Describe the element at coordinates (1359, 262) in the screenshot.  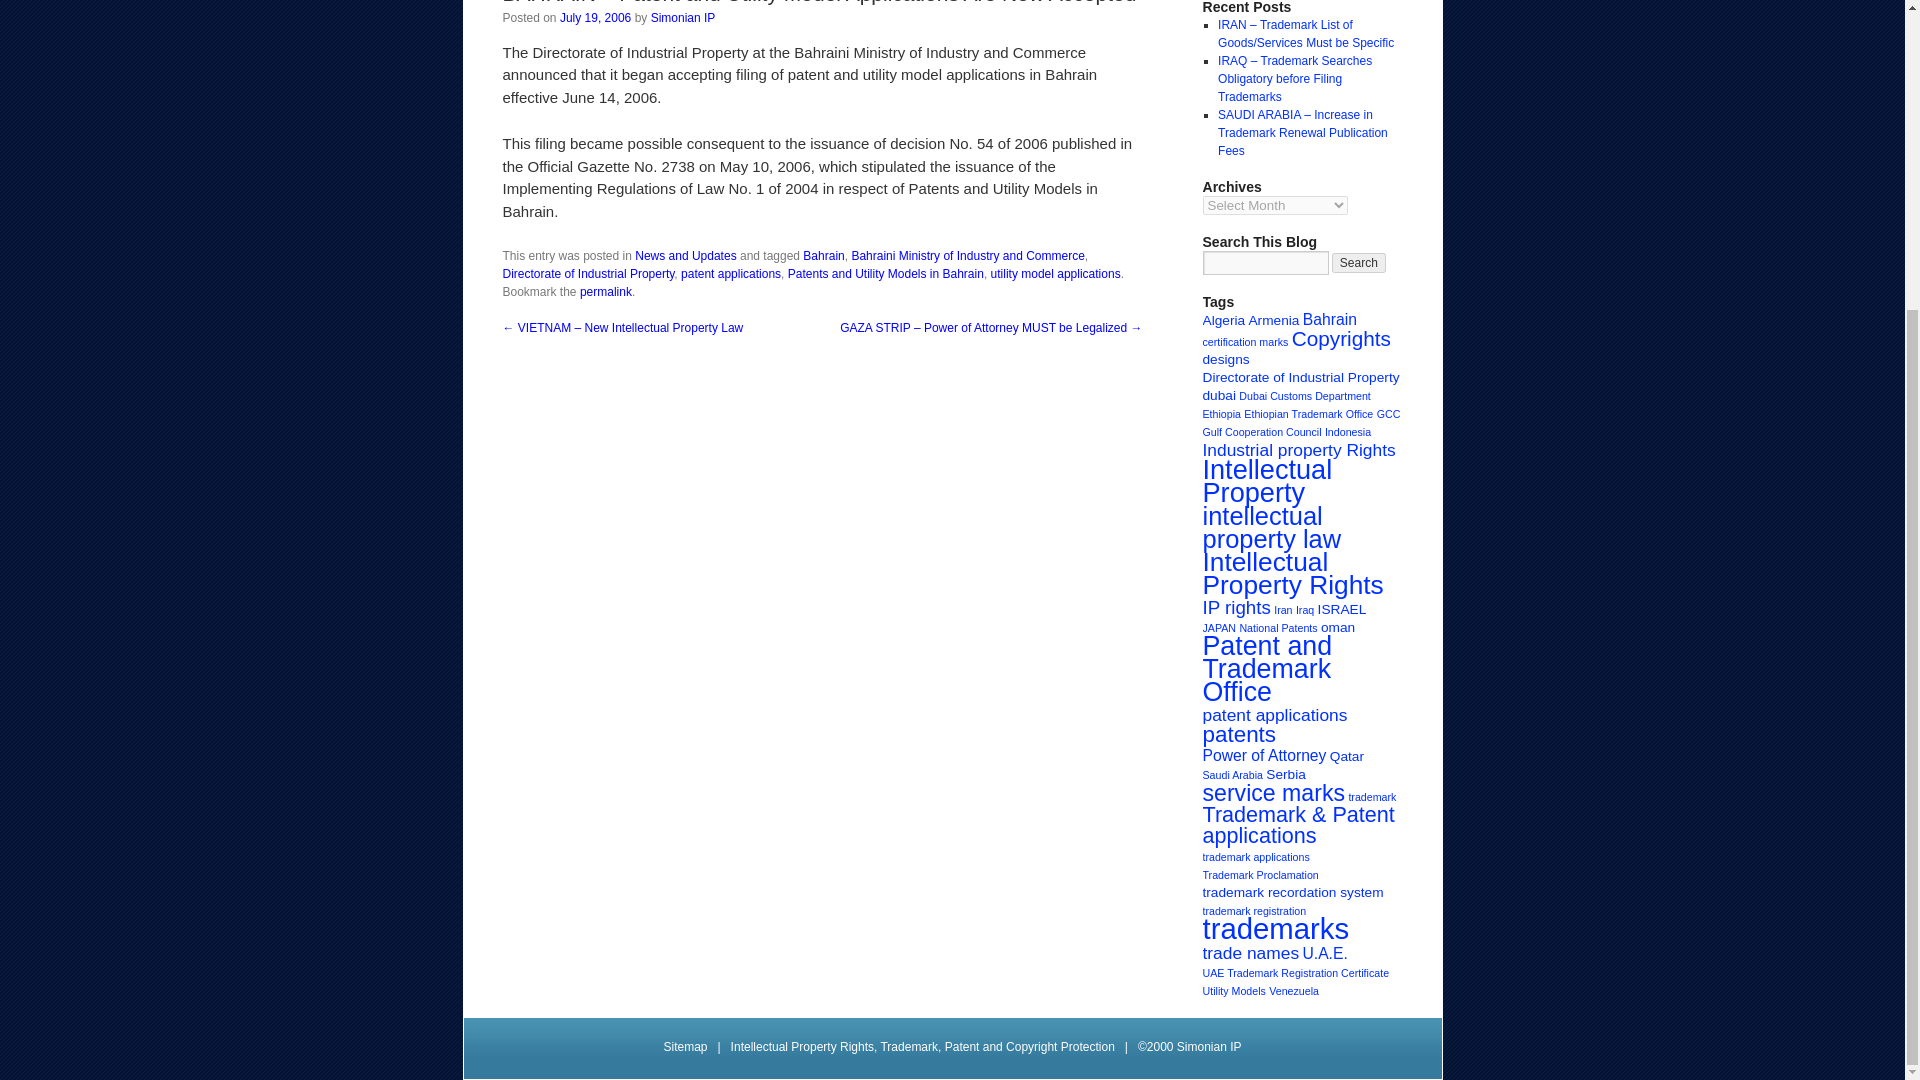
I see `Search` at that location.